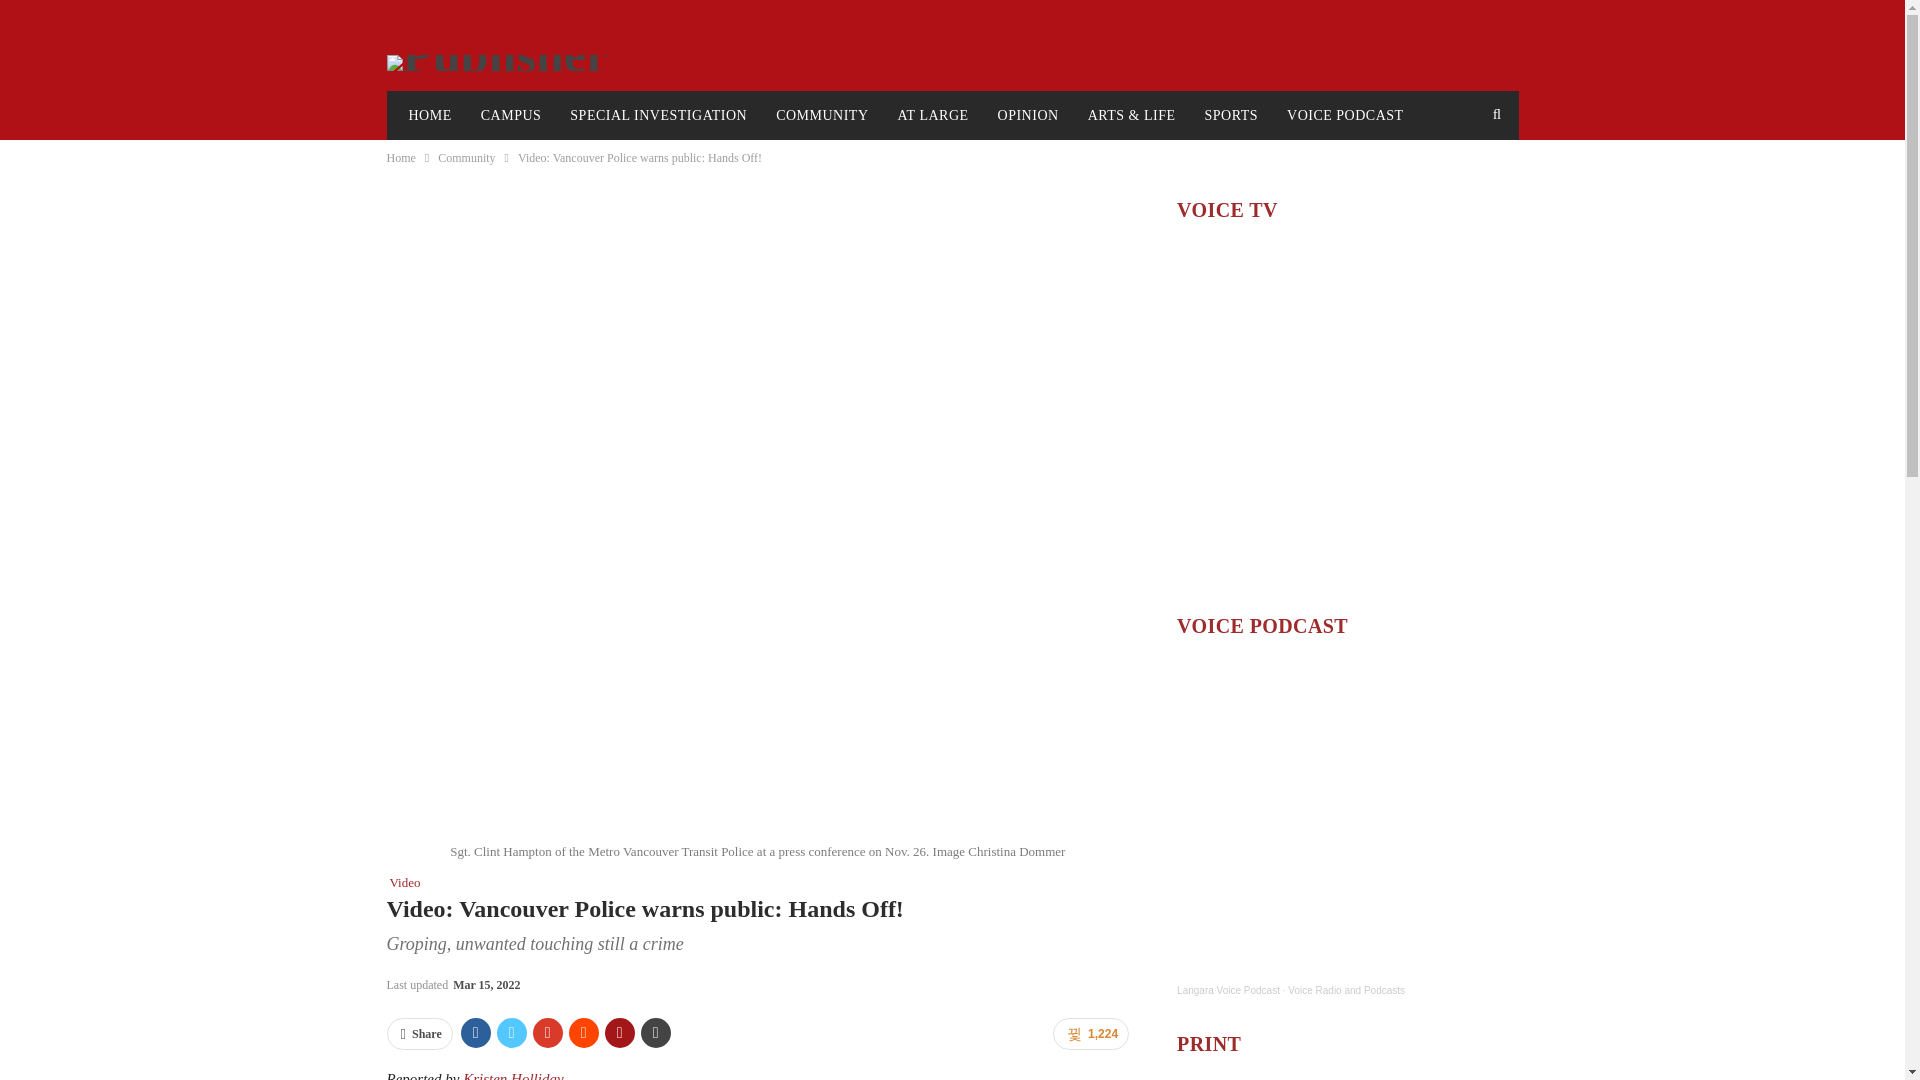  I want to click on AT LARGE, so click(933, 116).